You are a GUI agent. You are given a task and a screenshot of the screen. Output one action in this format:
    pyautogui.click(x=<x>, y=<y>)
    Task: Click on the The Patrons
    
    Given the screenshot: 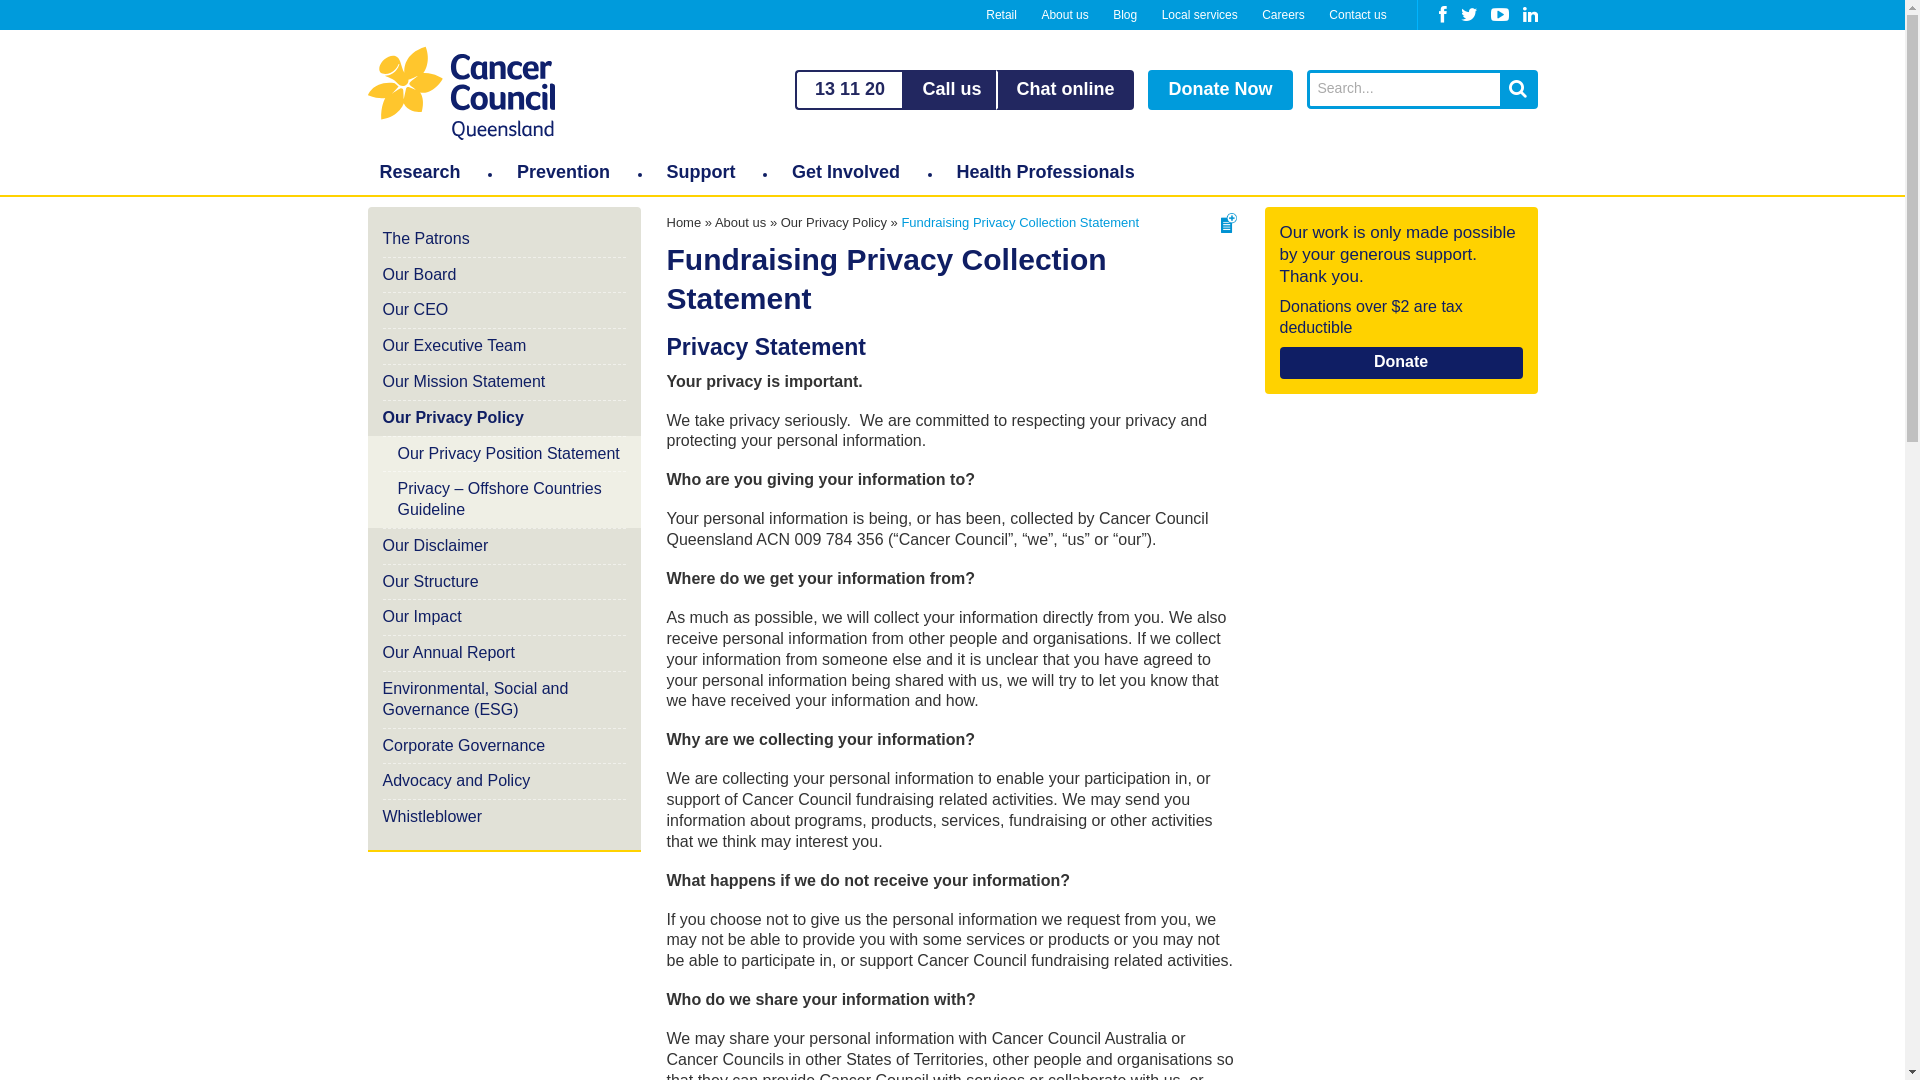 What is the action you would take?
    pyautogui.click(x=504, y=240)
    